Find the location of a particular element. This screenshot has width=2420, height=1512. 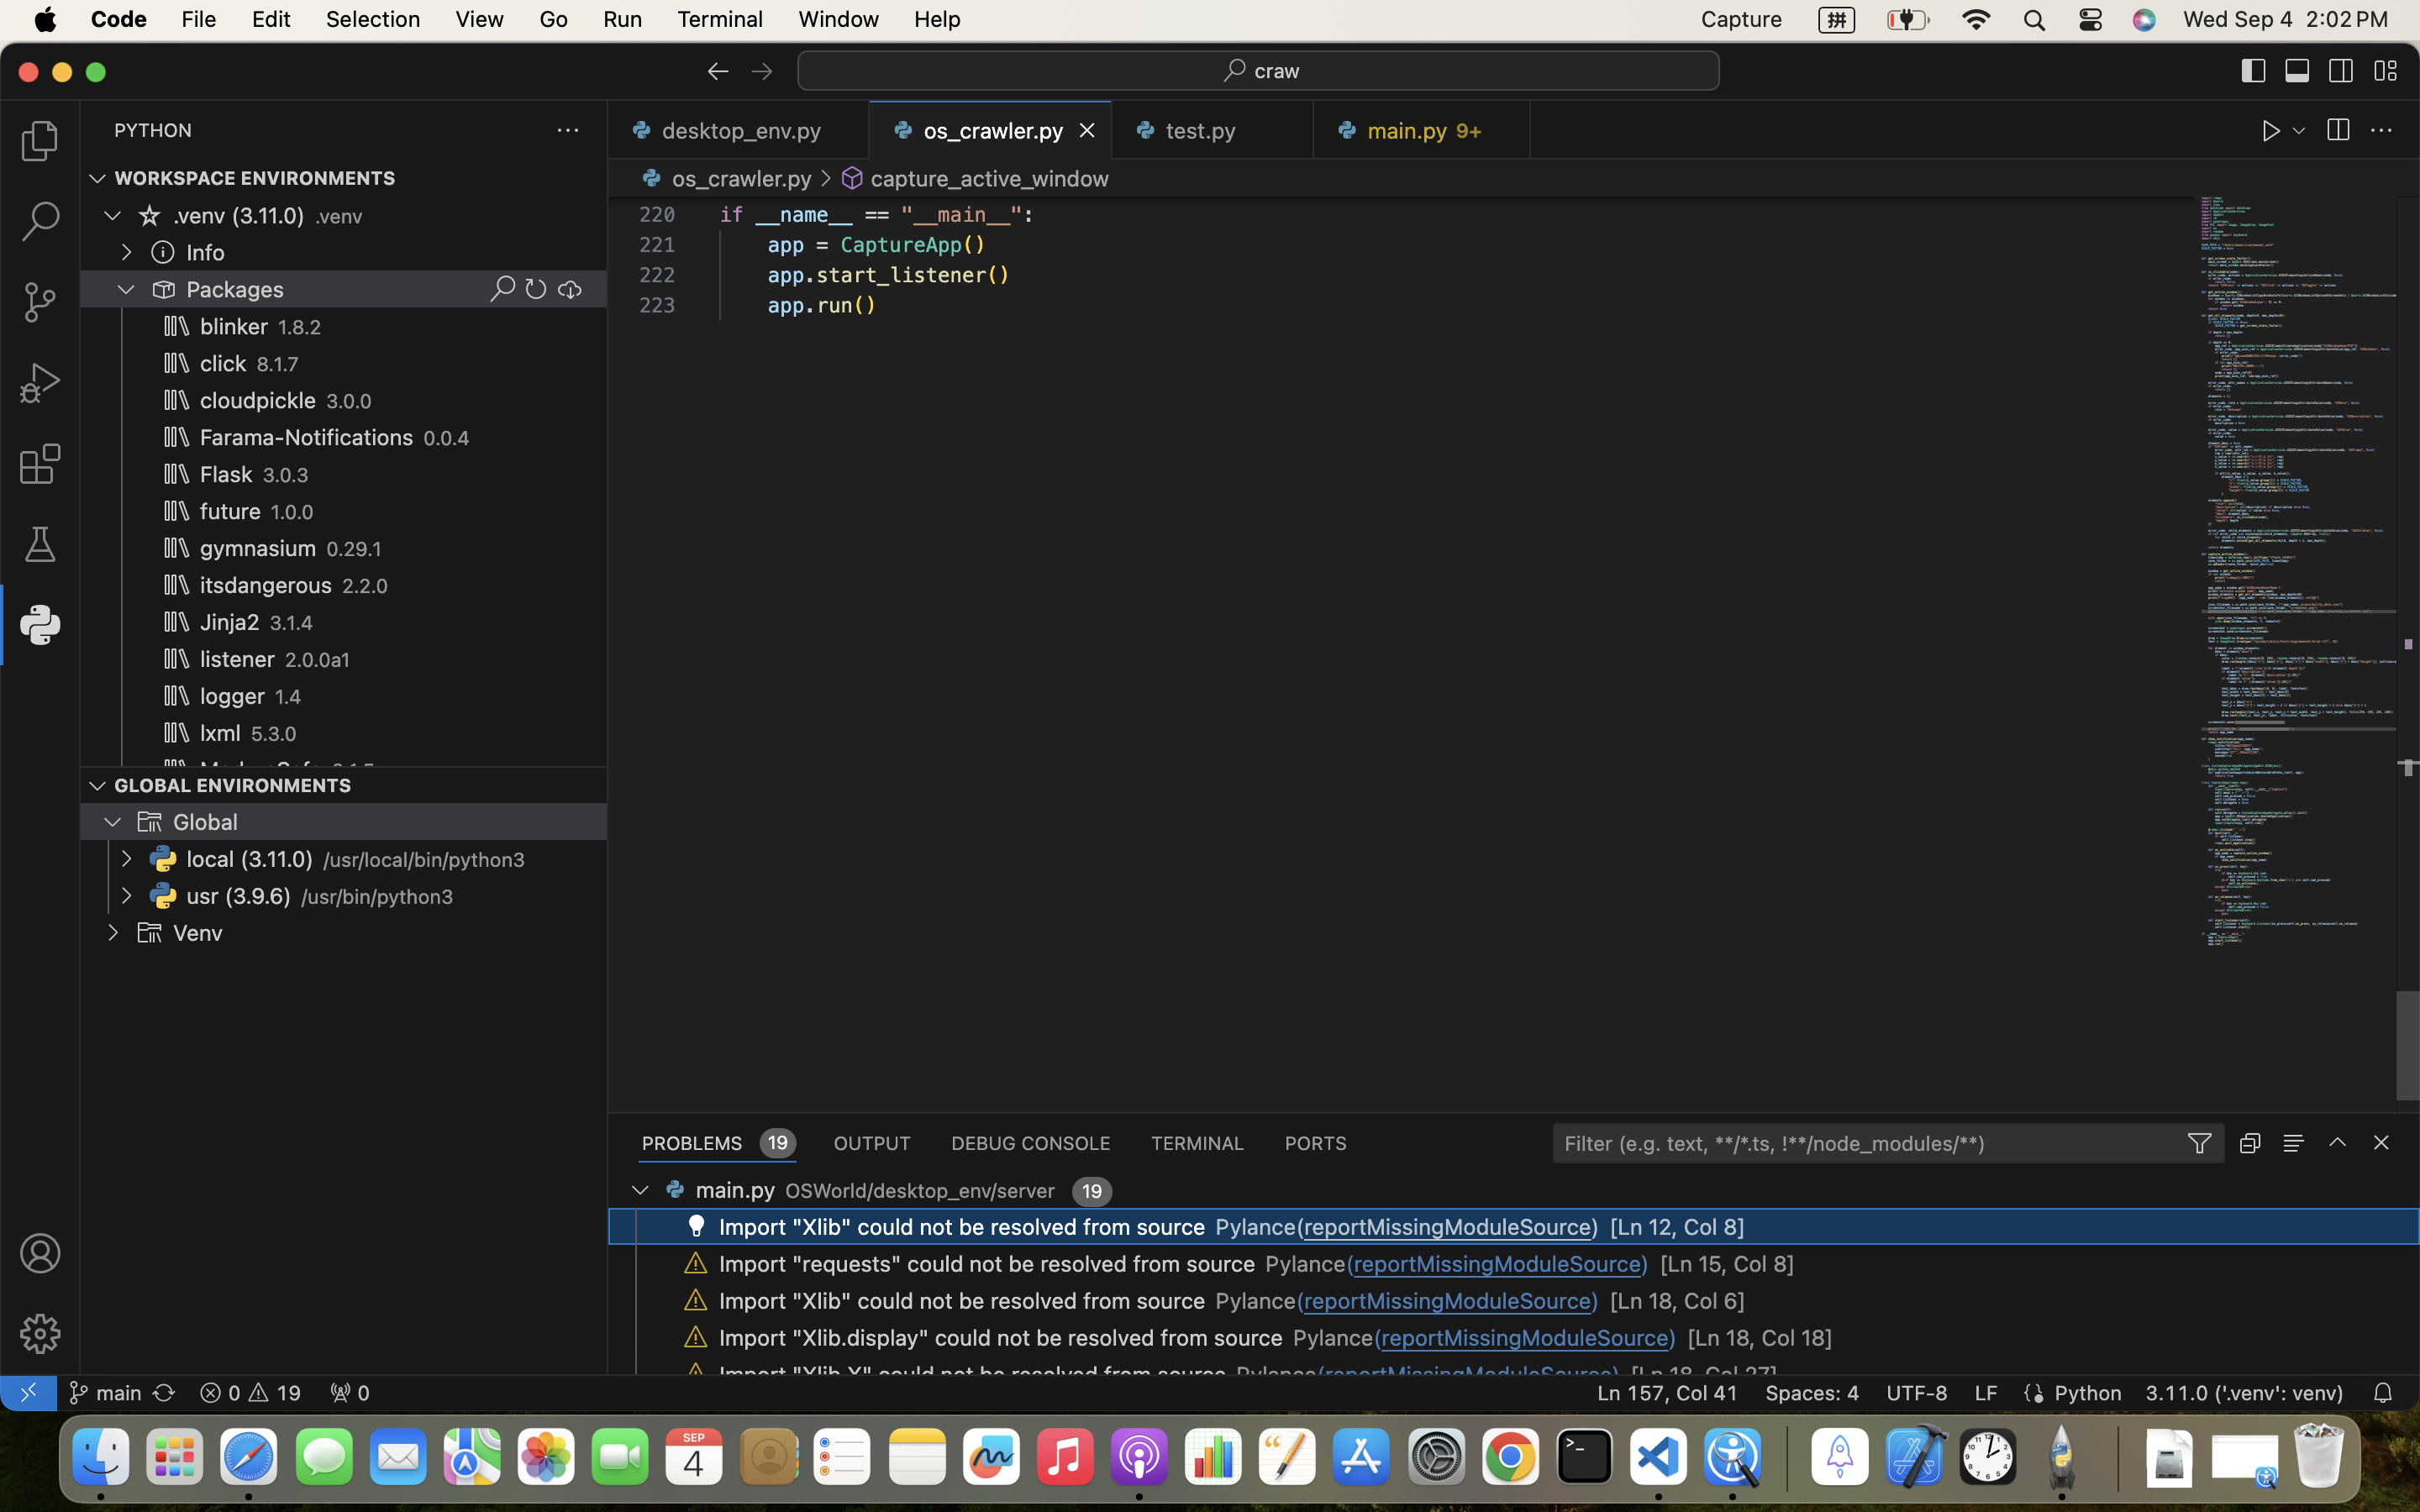

os_crawler.py  is located at coordinates (724, 178).